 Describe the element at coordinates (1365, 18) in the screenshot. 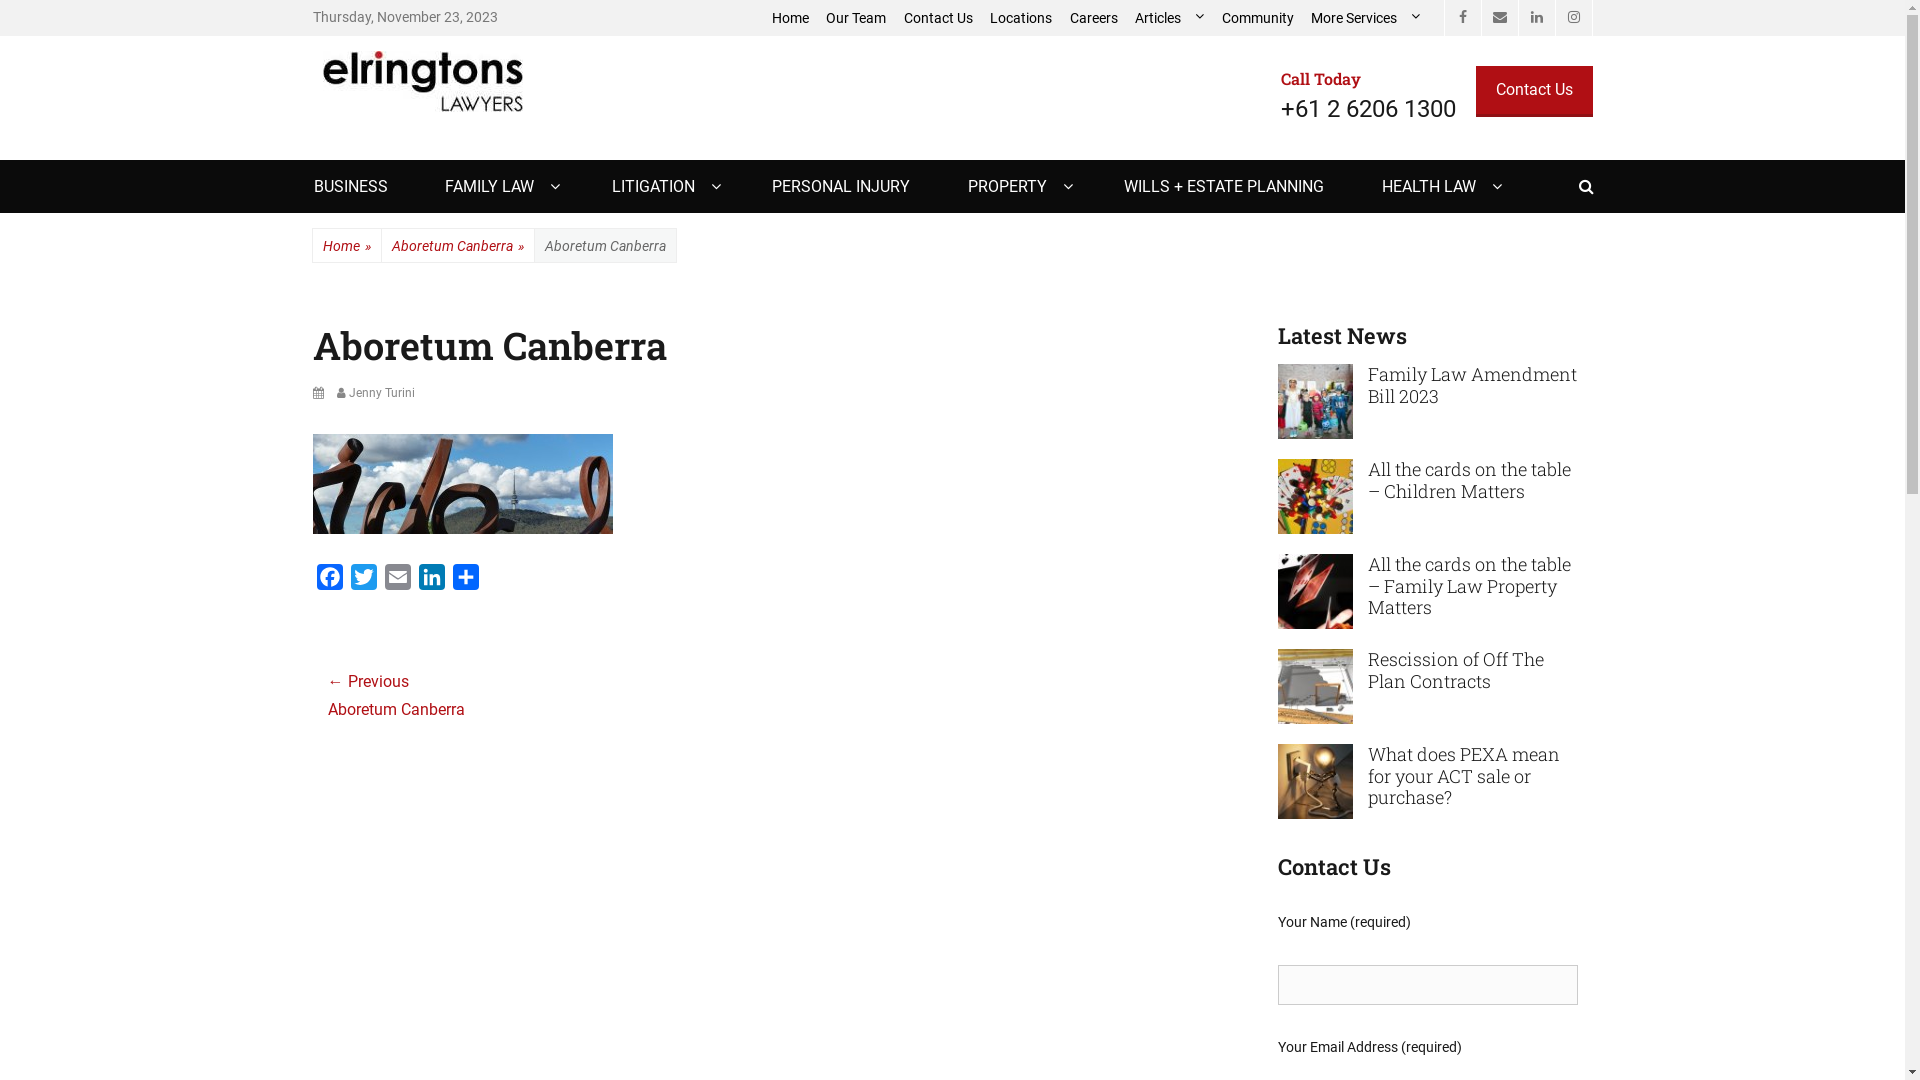

I see `More Services` at that location.